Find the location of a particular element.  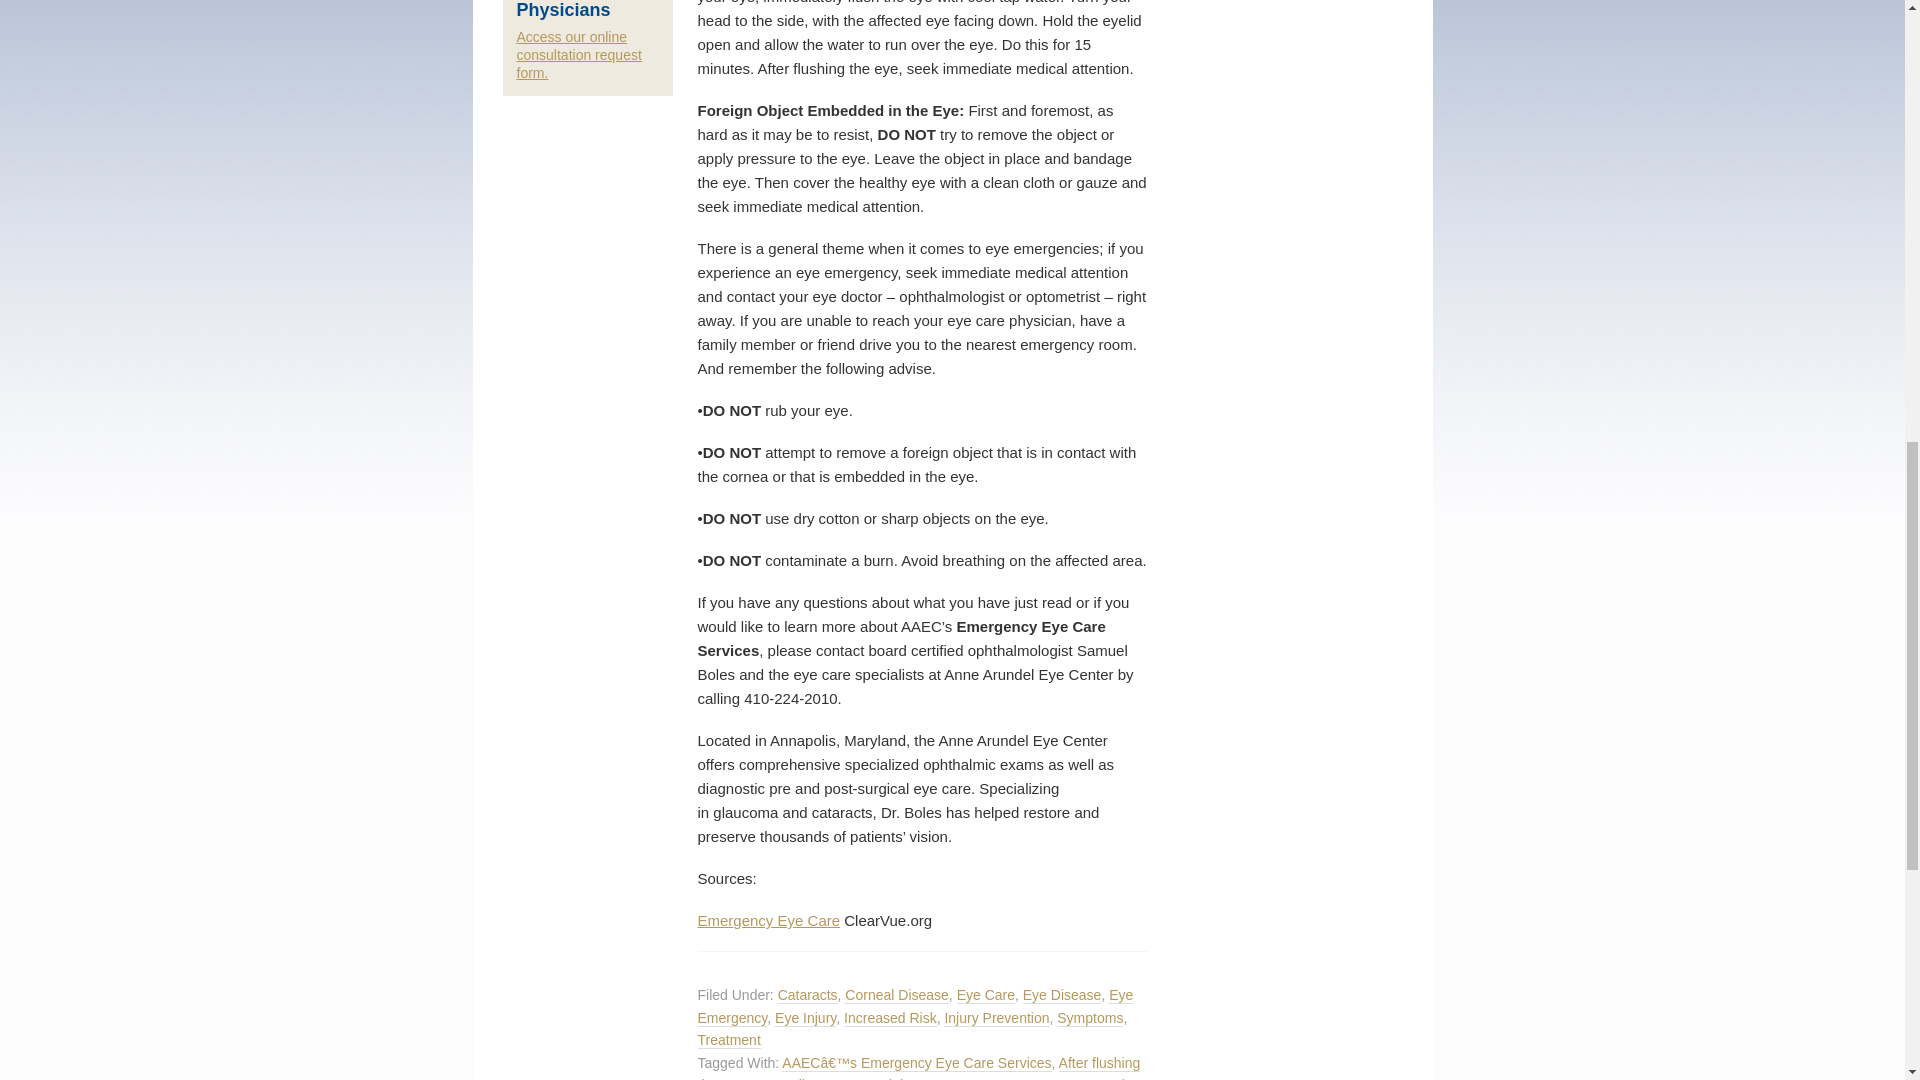

Eye Injury is located at coordinates (805, 1018).